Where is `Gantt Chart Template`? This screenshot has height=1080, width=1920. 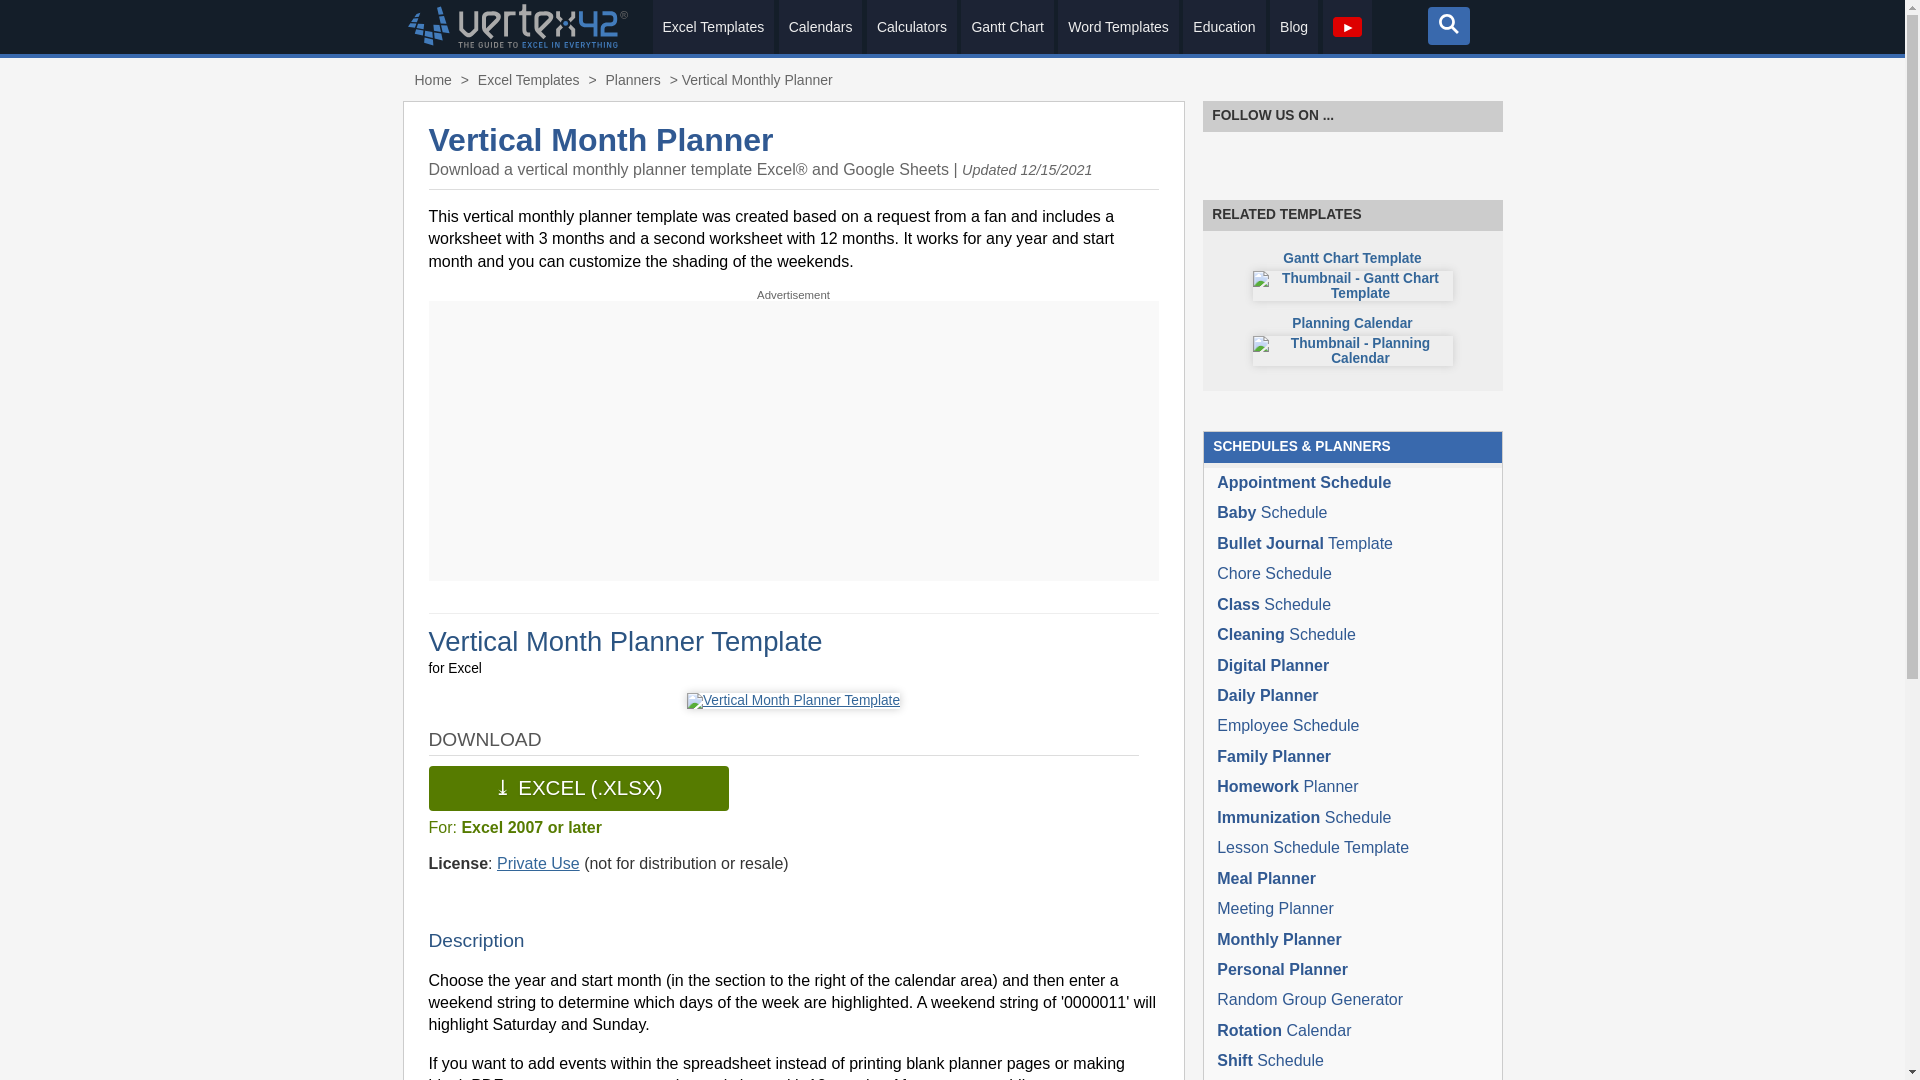
Gantt Chart Template is located at coordinates (1352, 276).